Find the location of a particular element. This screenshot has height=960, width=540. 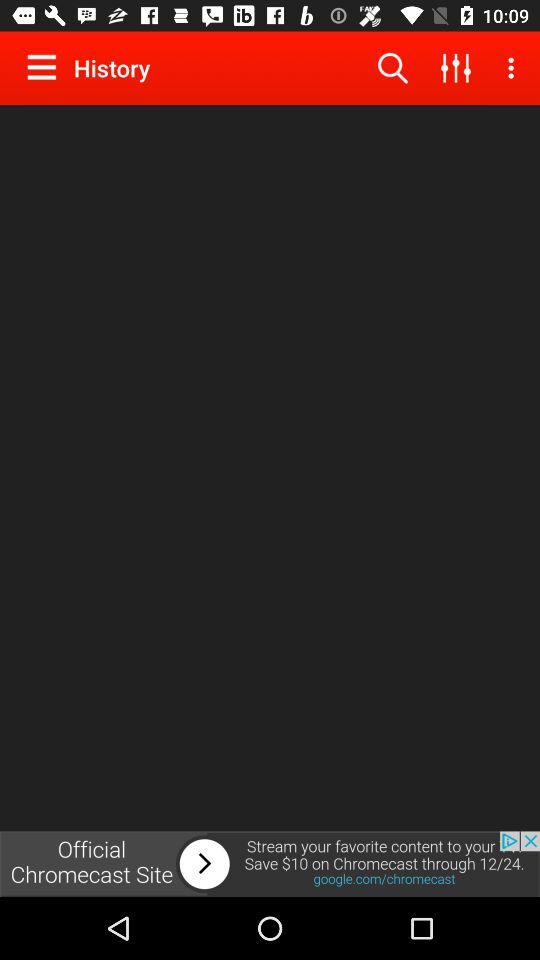

the file of the history is located at coordinates (46, 67).